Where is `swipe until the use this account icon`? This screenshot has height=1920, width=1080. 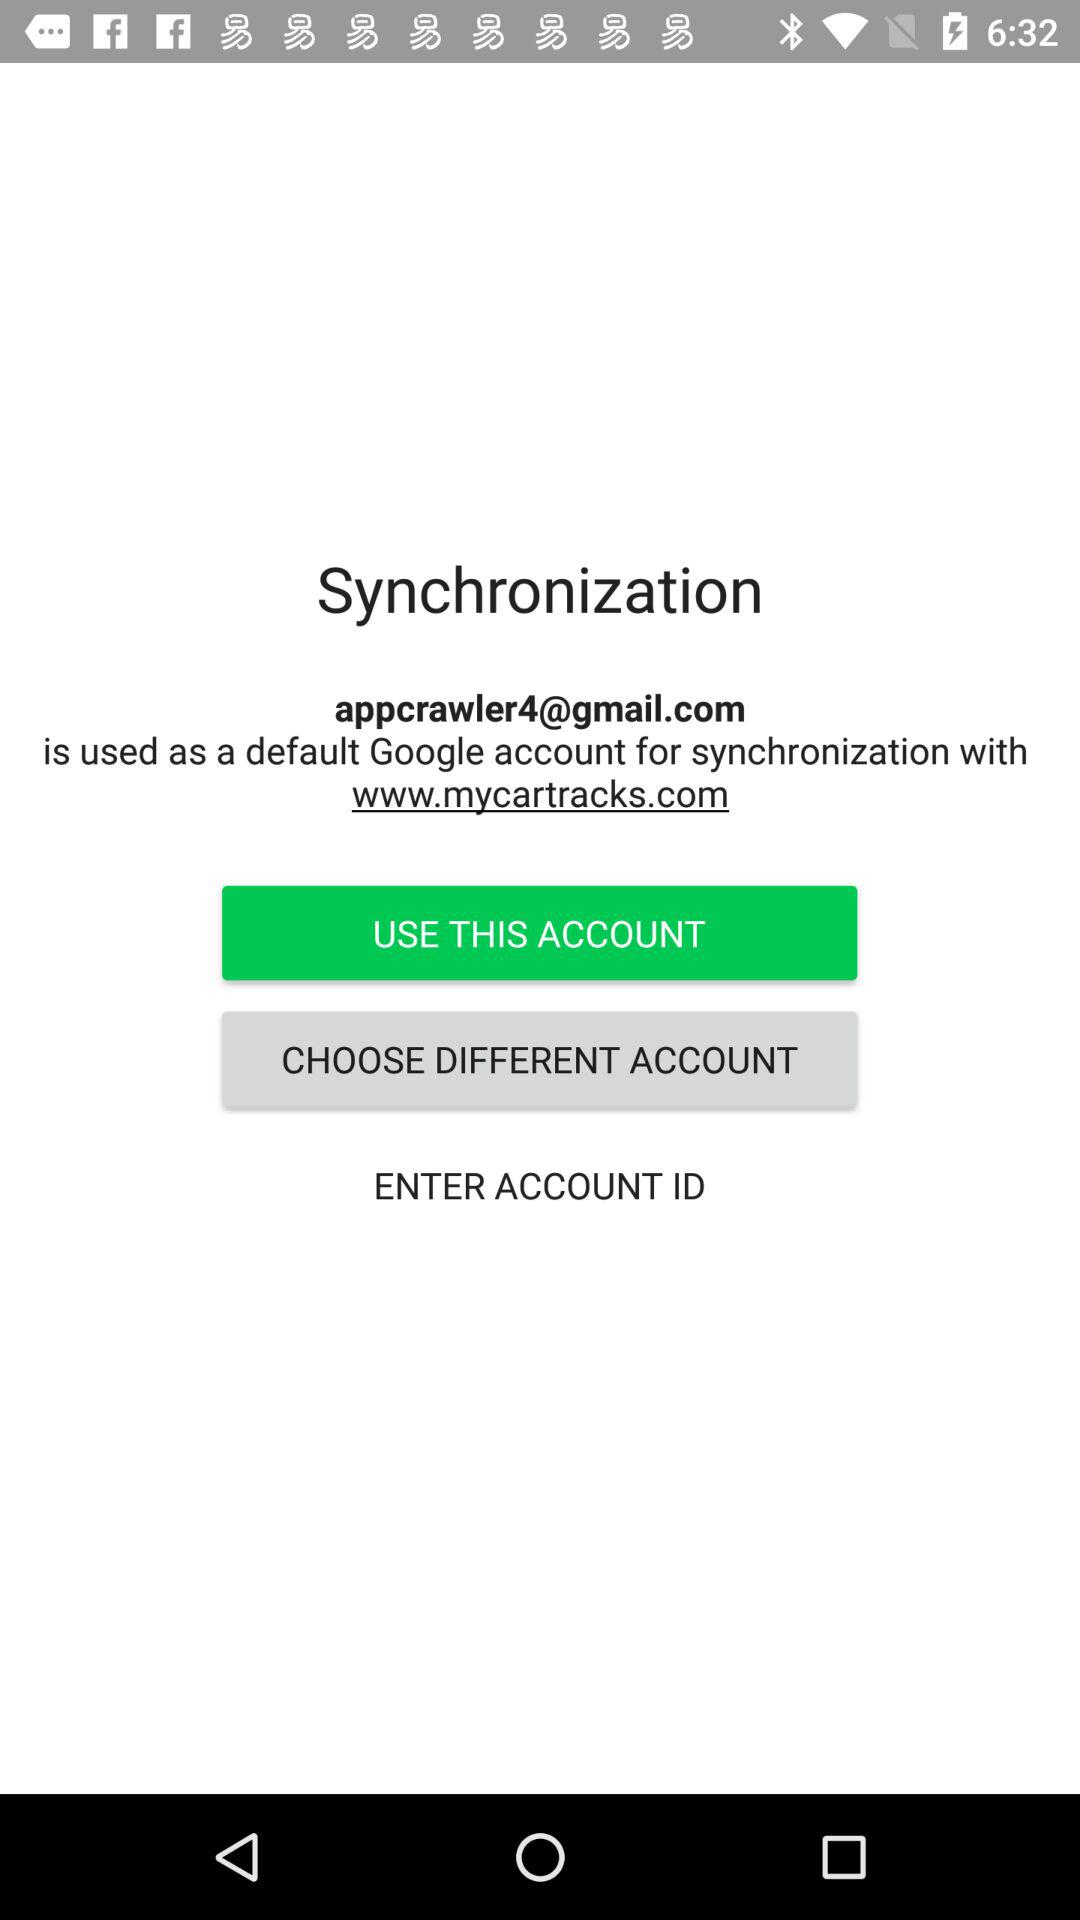
swipe until the use this account icon is located at coordinates (539, 933).